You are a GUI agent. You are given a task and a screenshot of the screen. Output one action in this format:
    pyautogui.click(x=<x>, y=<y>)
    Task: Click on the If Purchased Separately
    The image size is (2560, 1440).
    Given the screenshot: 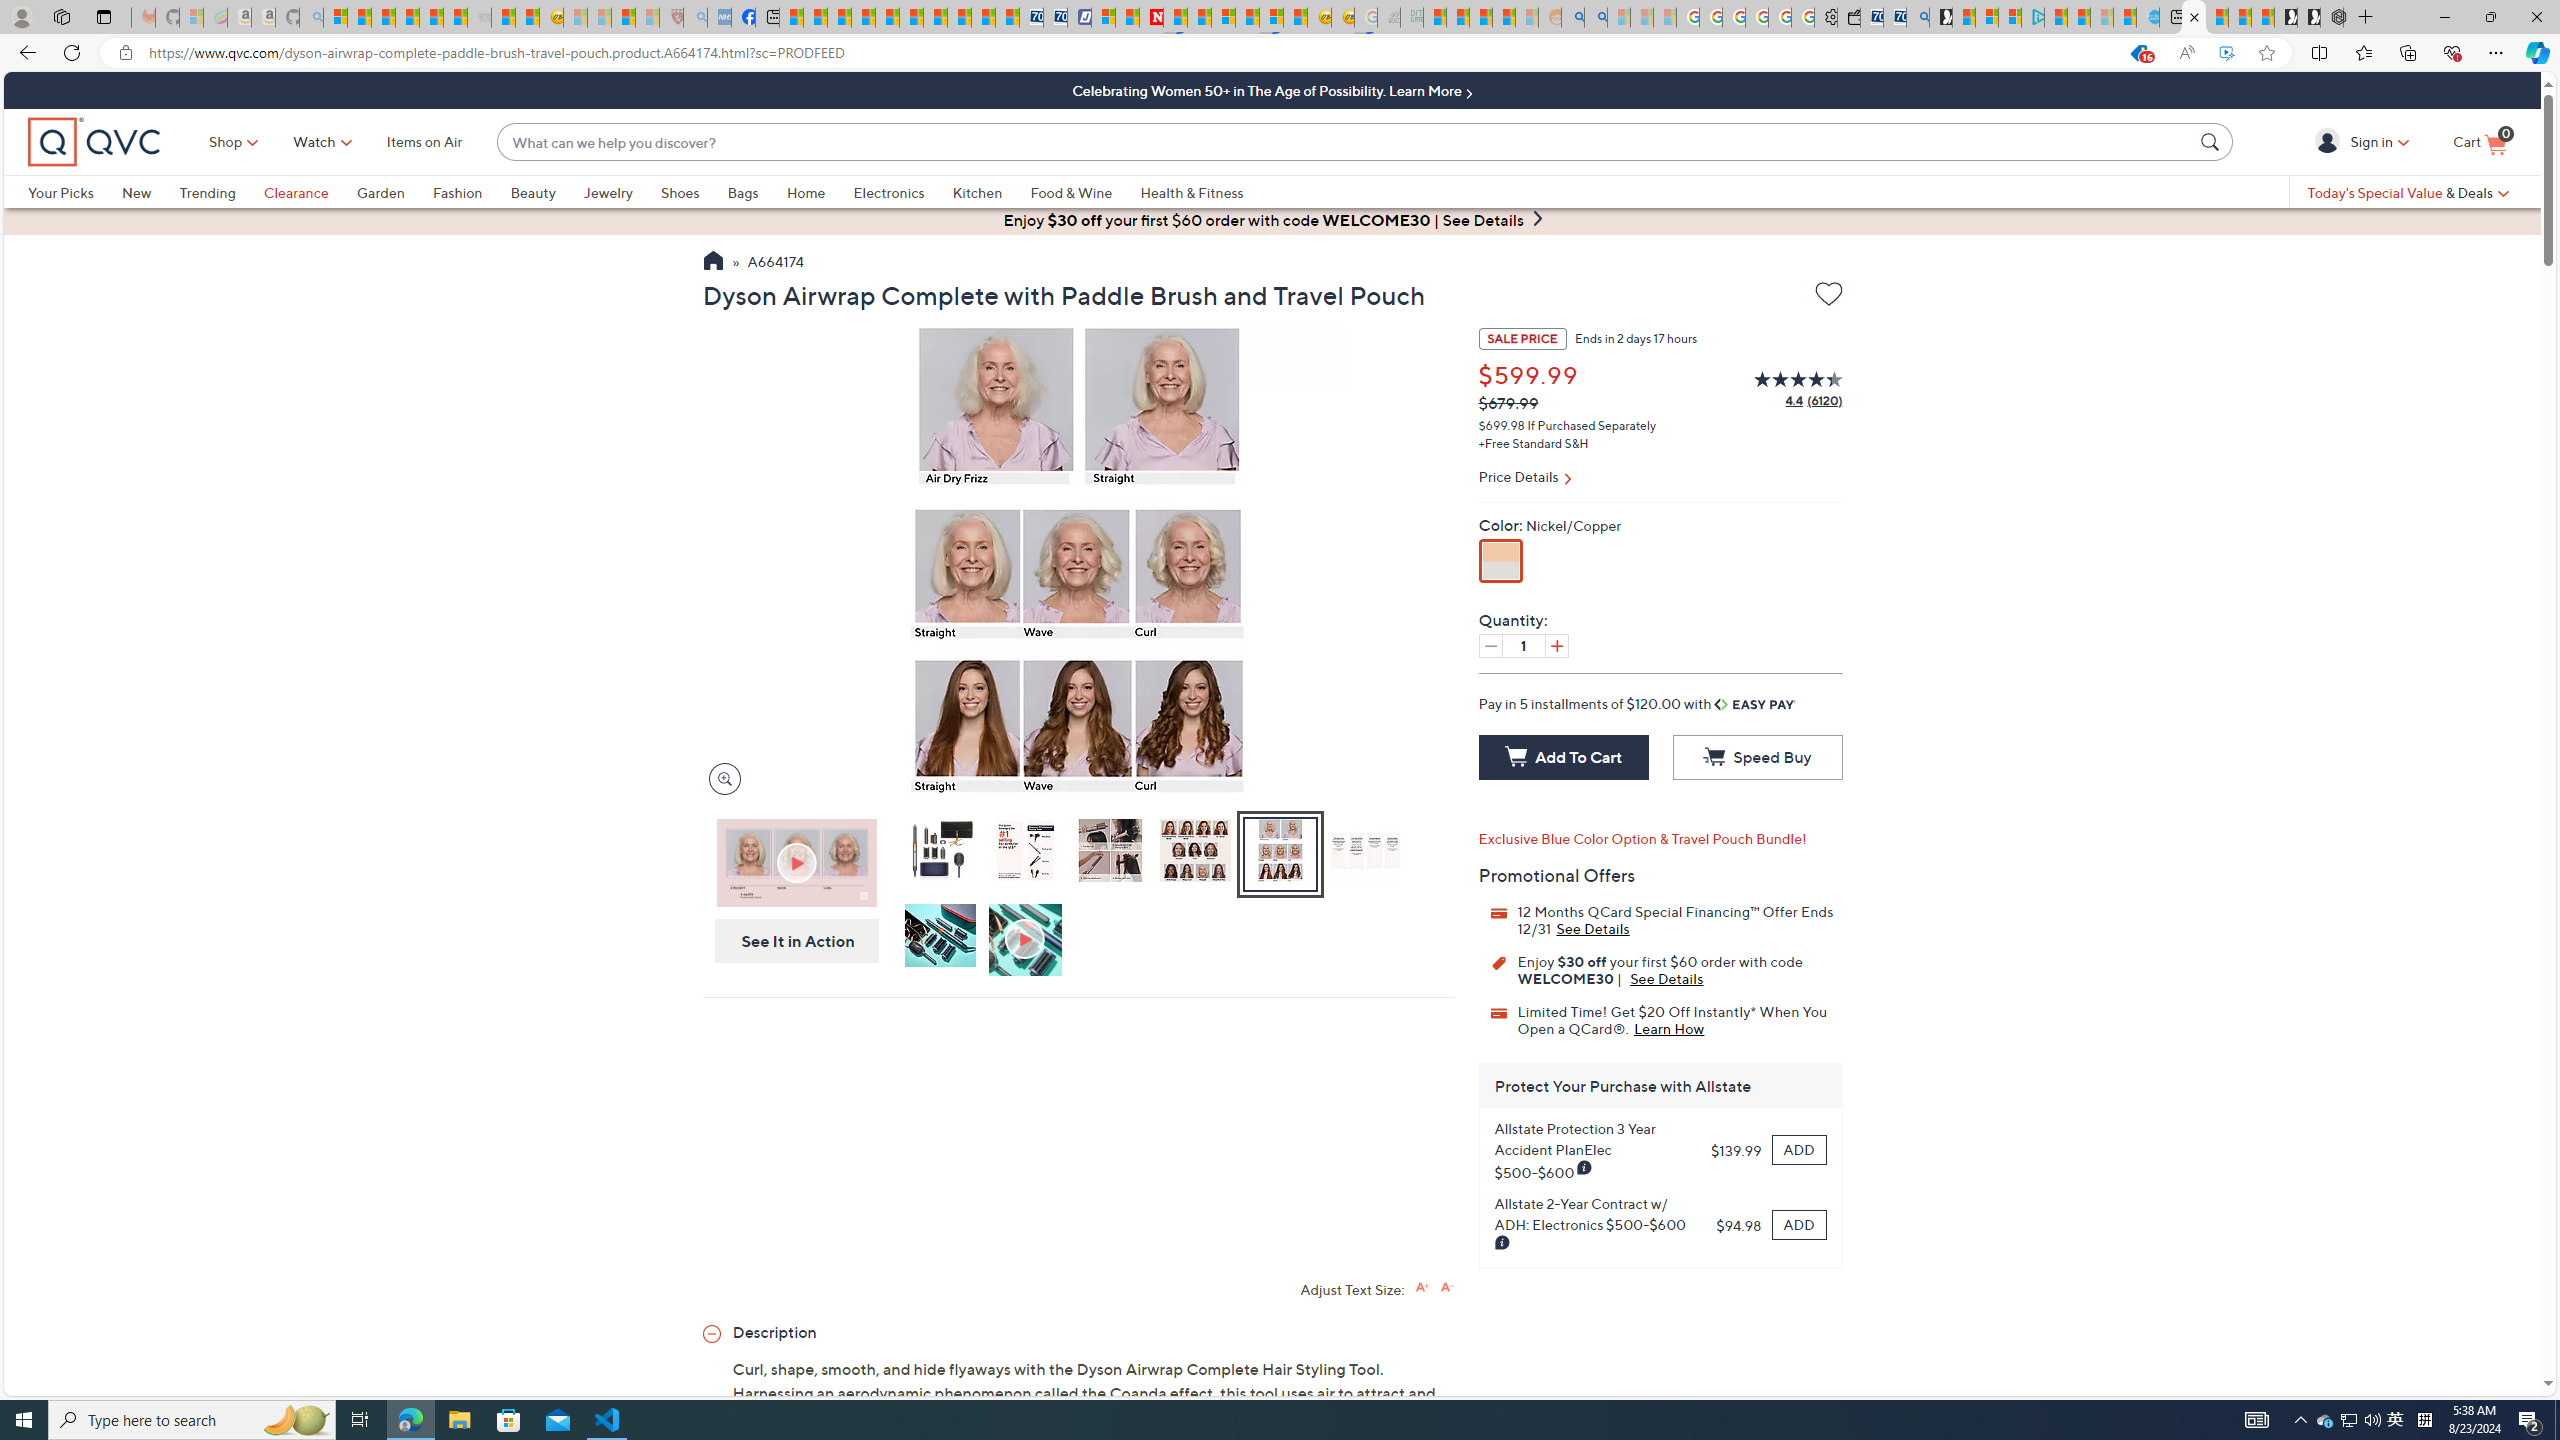 What is the action you would take?
    pyautogui.click(x=1590, y=425)
    